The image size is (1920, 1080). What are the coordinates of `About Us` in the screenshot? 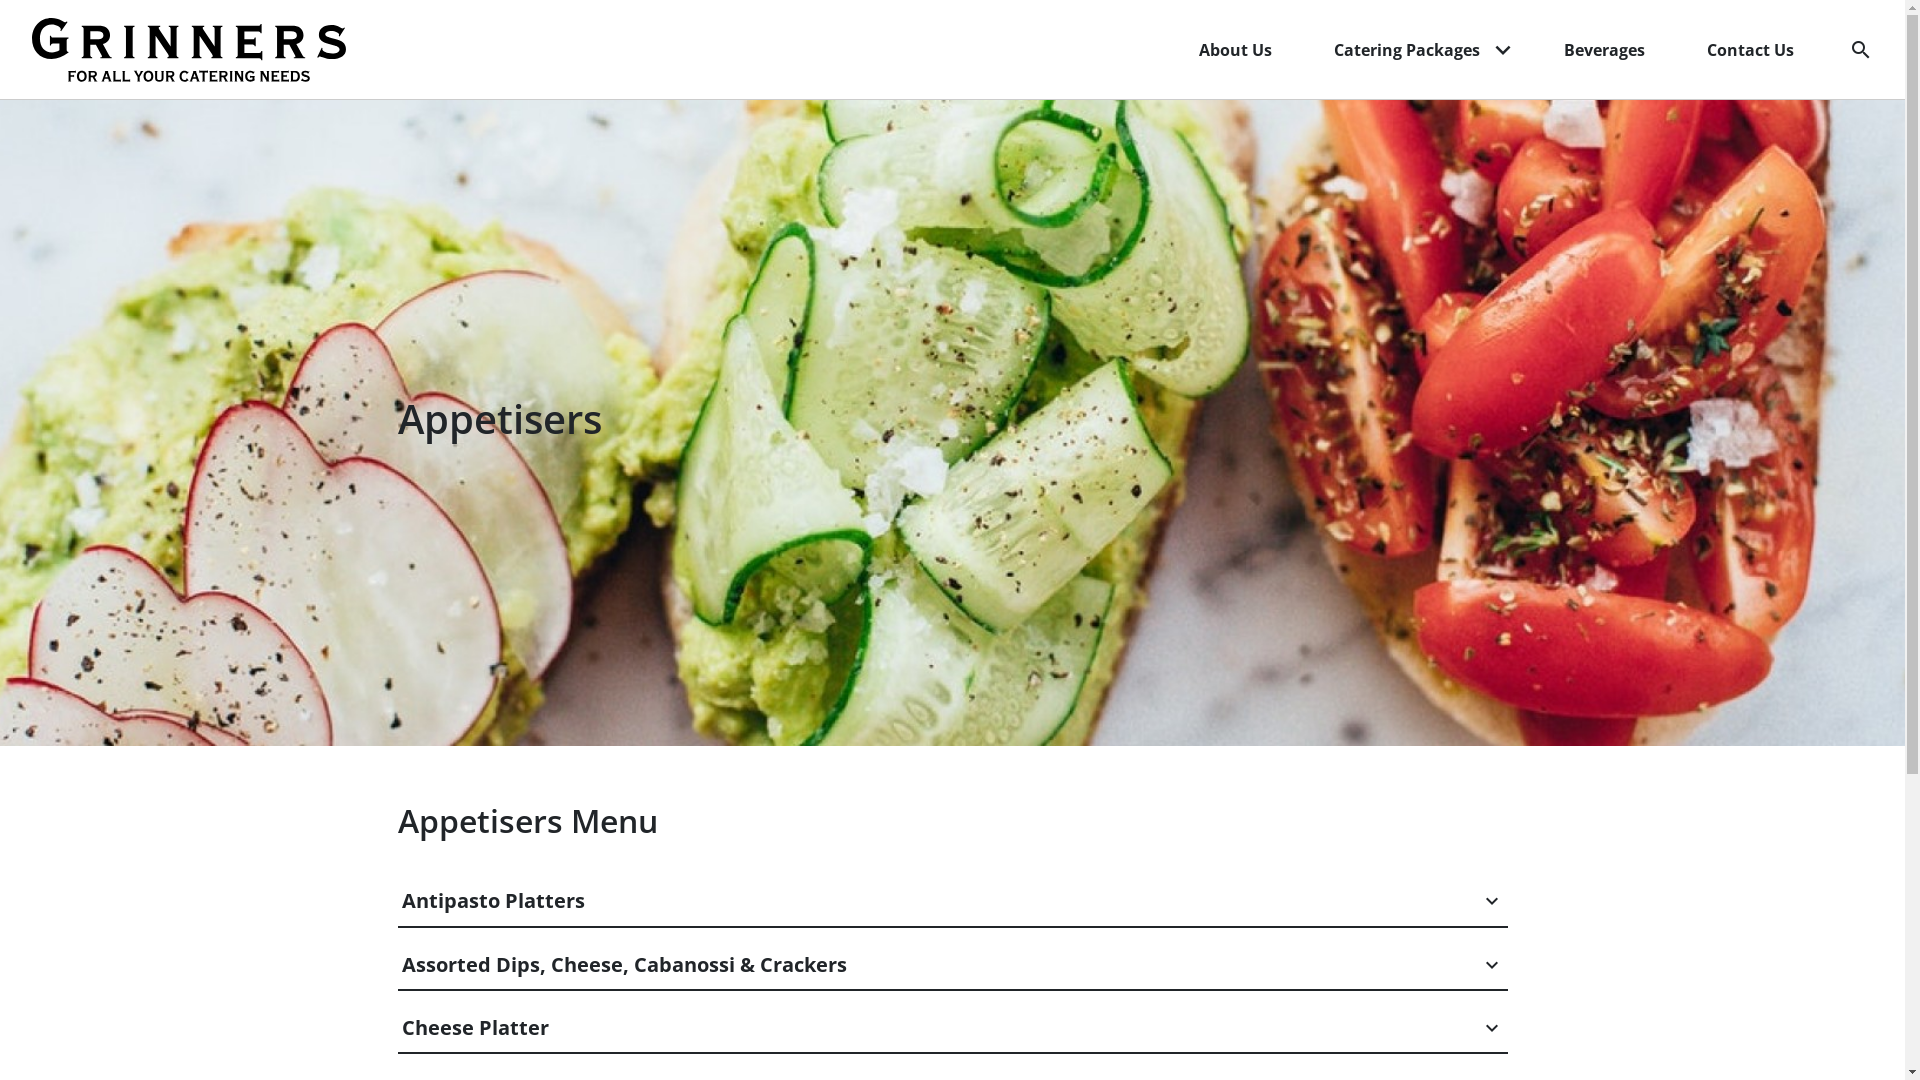 It's located at (1236, 50).